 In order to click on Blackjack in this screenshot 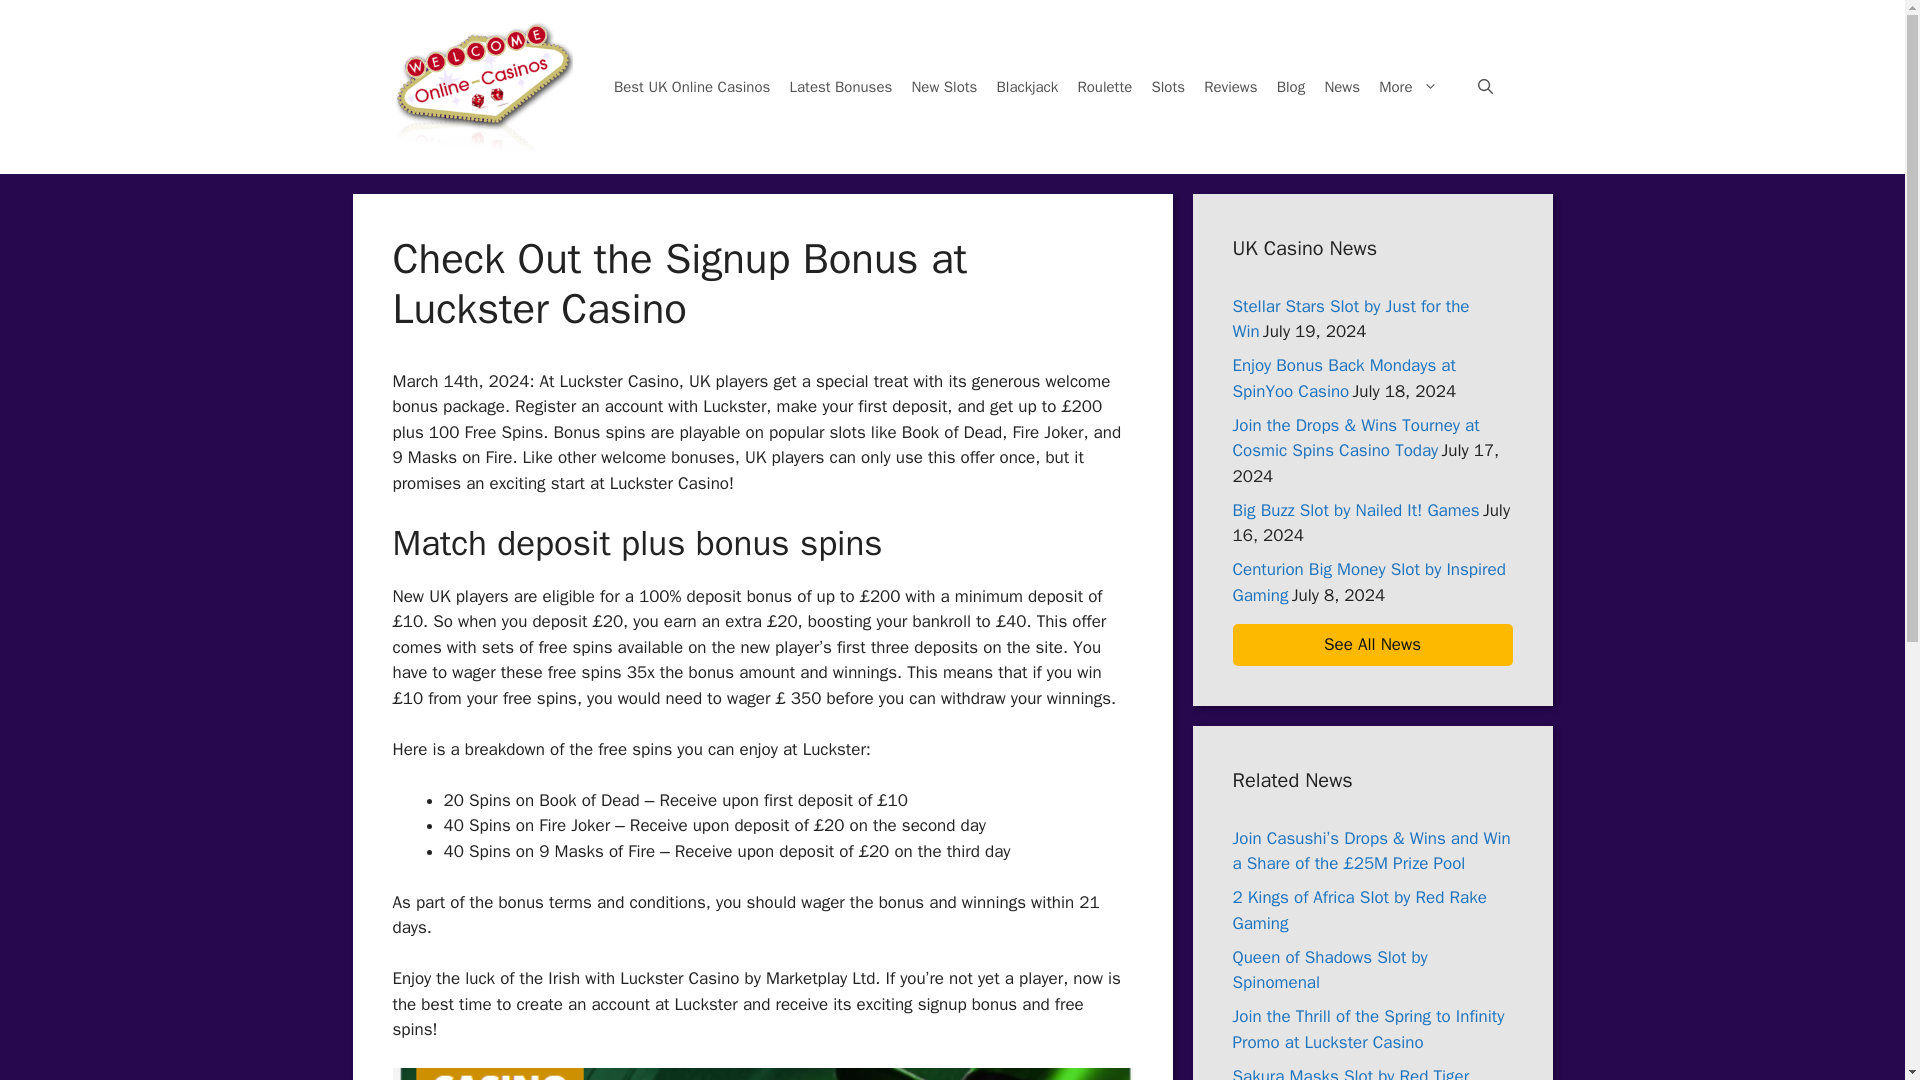, I will do `click(1026, 86)`.